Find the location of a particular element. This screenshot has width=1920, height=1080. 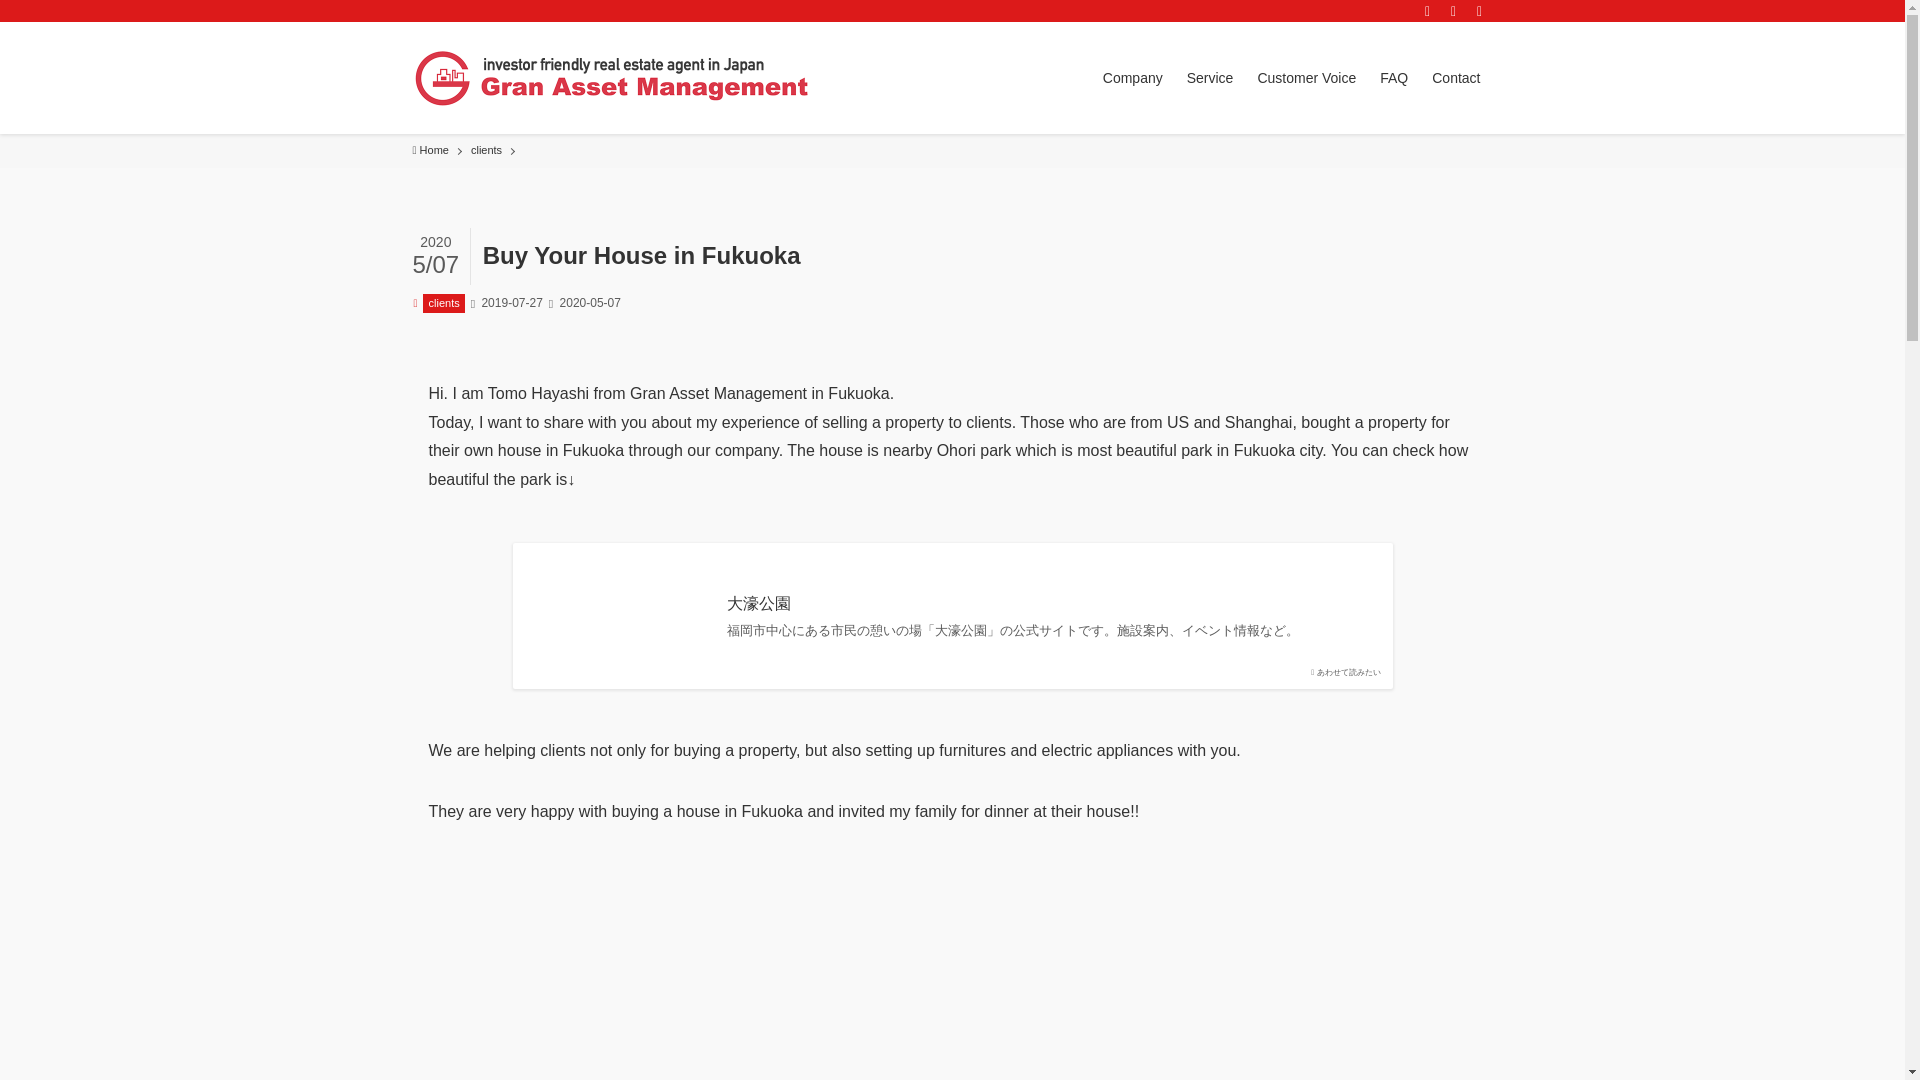

Customer Voice is located at coordinates (1306, 77).